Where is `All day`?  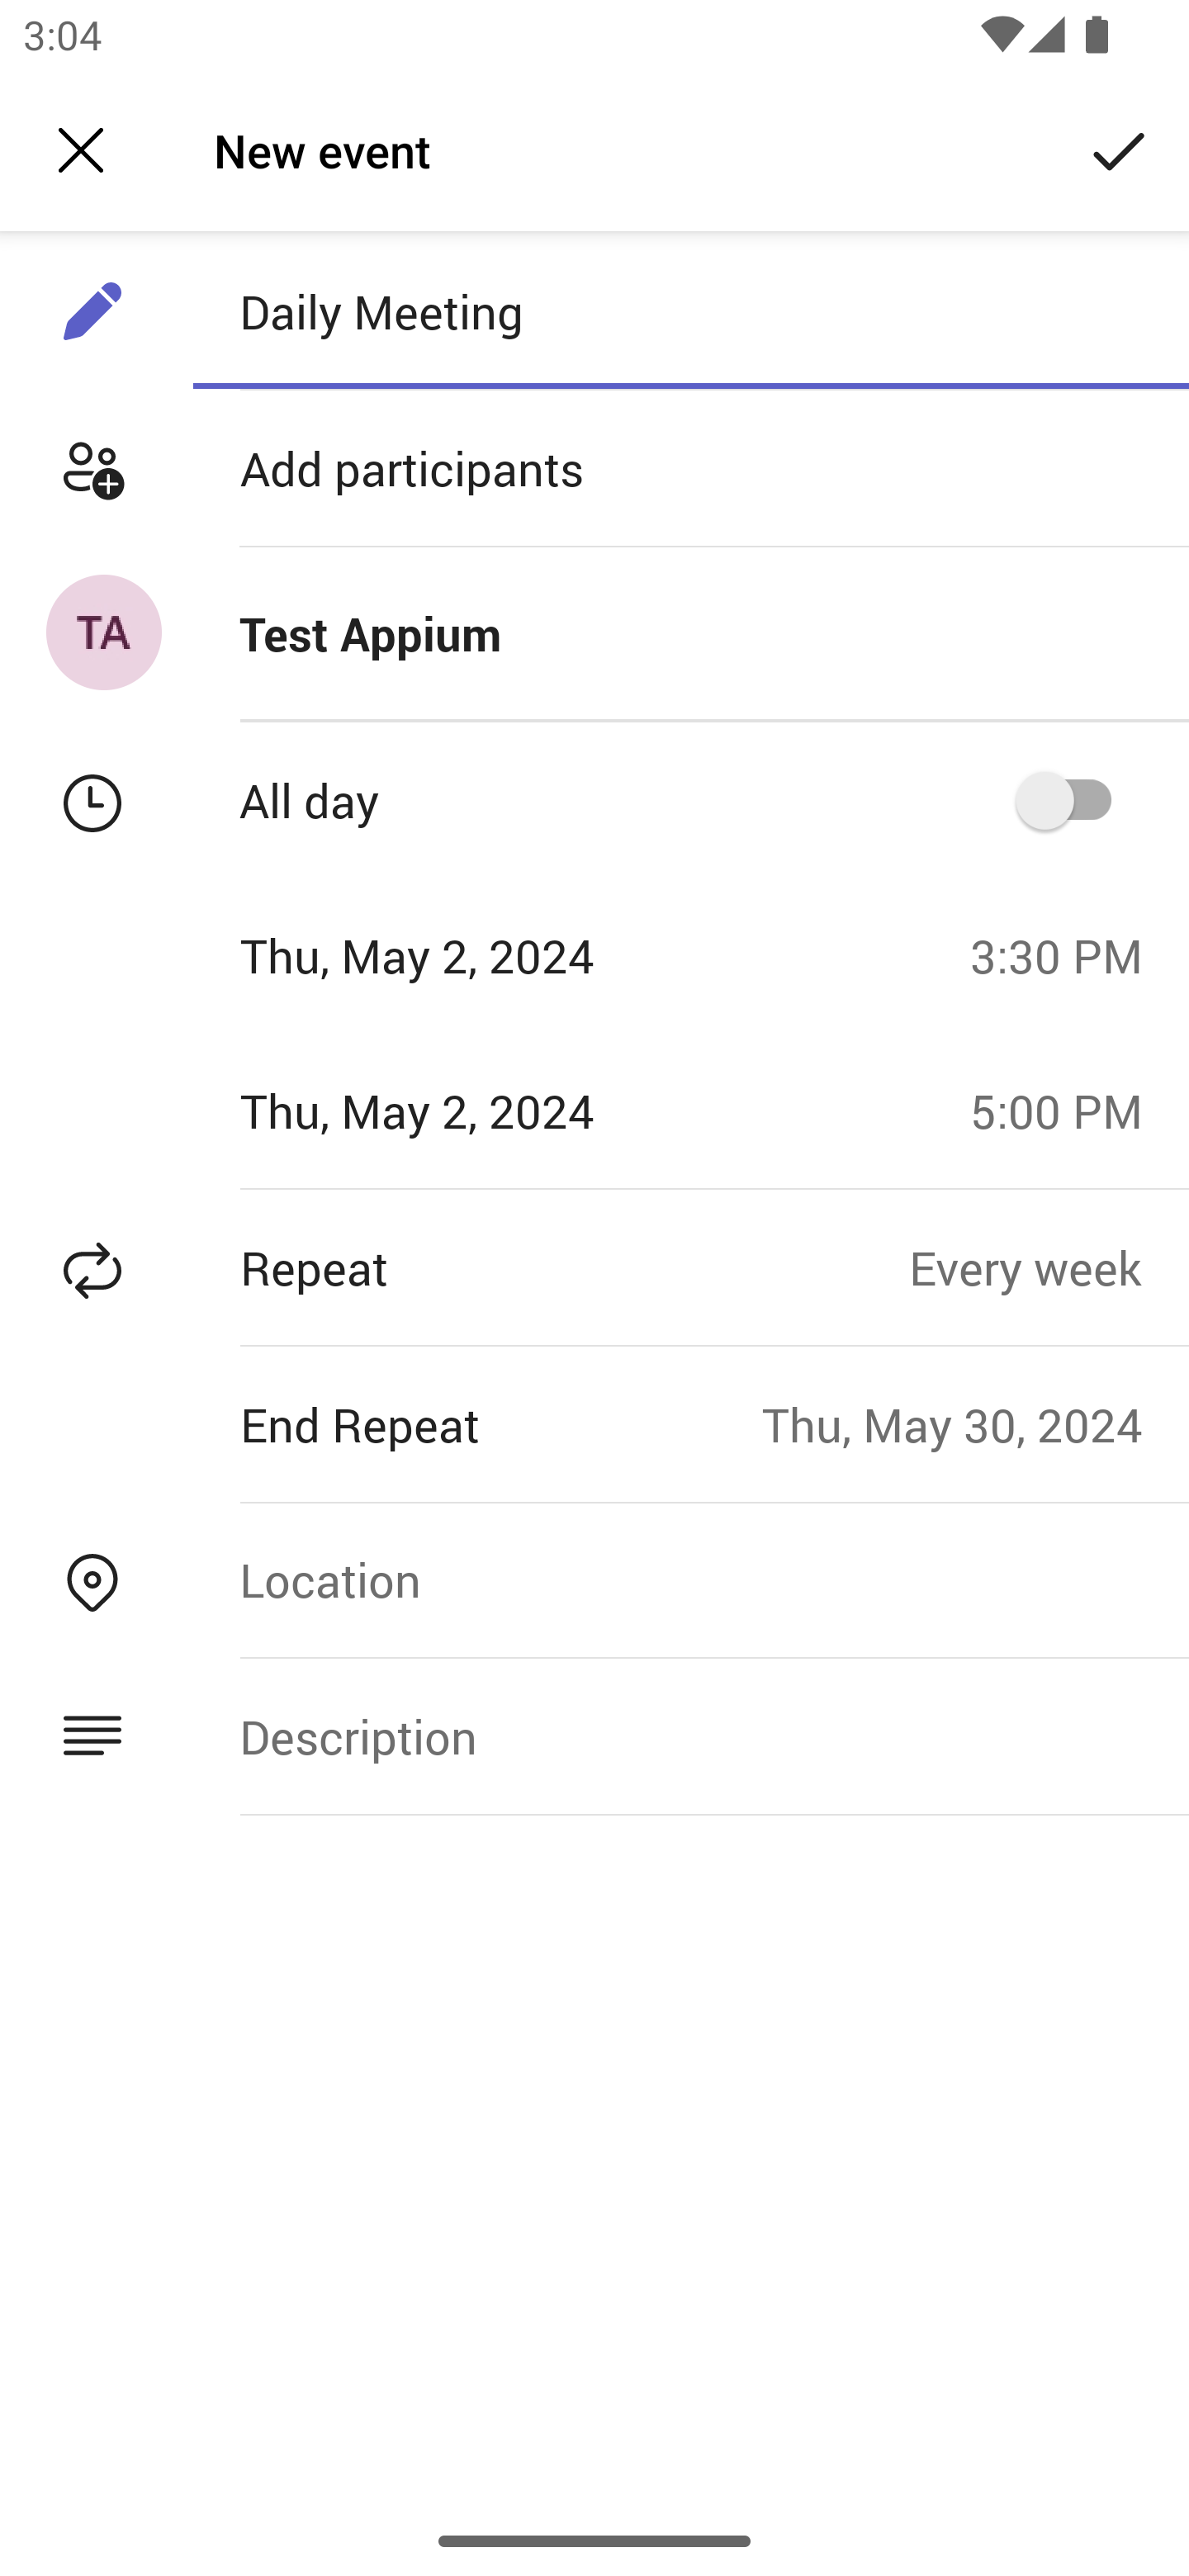 All day is located at coordinates (1074, 799).